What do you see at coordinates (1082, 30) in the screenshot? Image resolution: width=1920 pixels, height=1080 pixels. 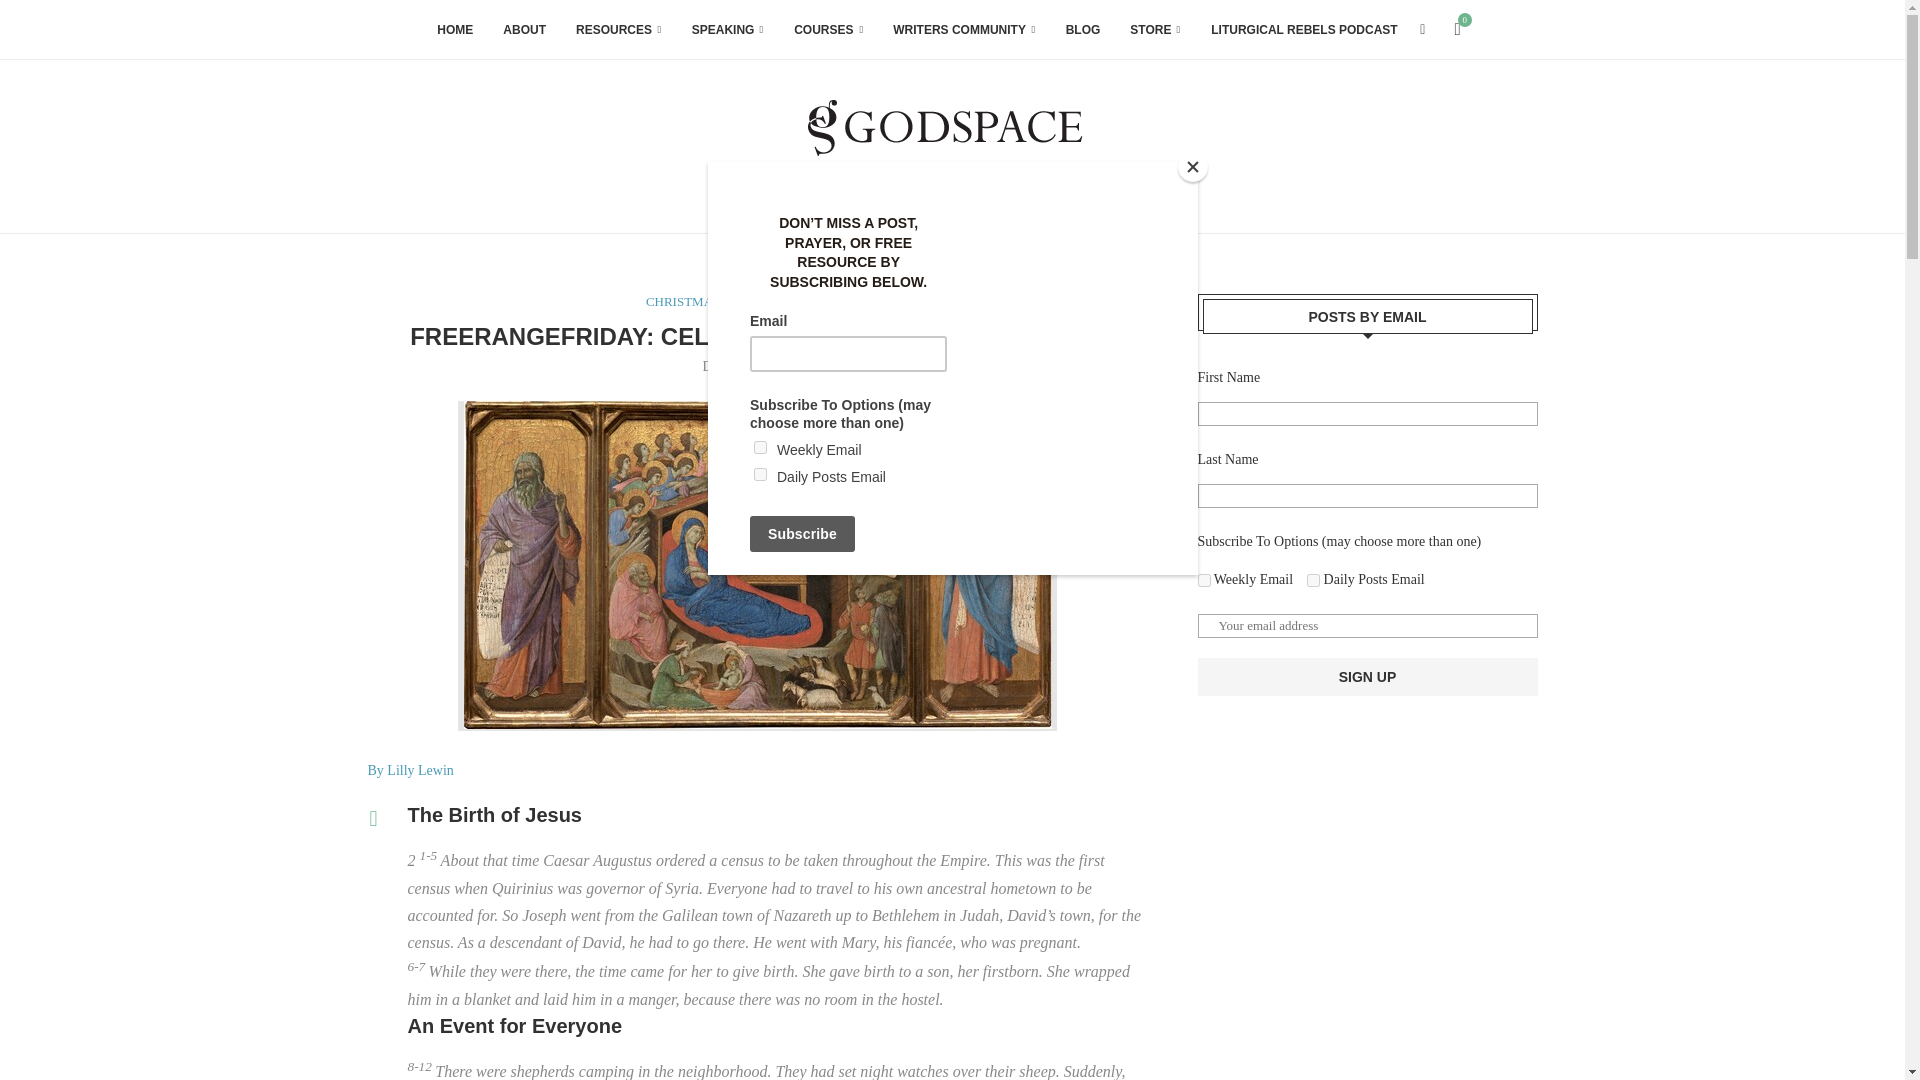 I see `BLOG` at bounding box center [1082, 30].